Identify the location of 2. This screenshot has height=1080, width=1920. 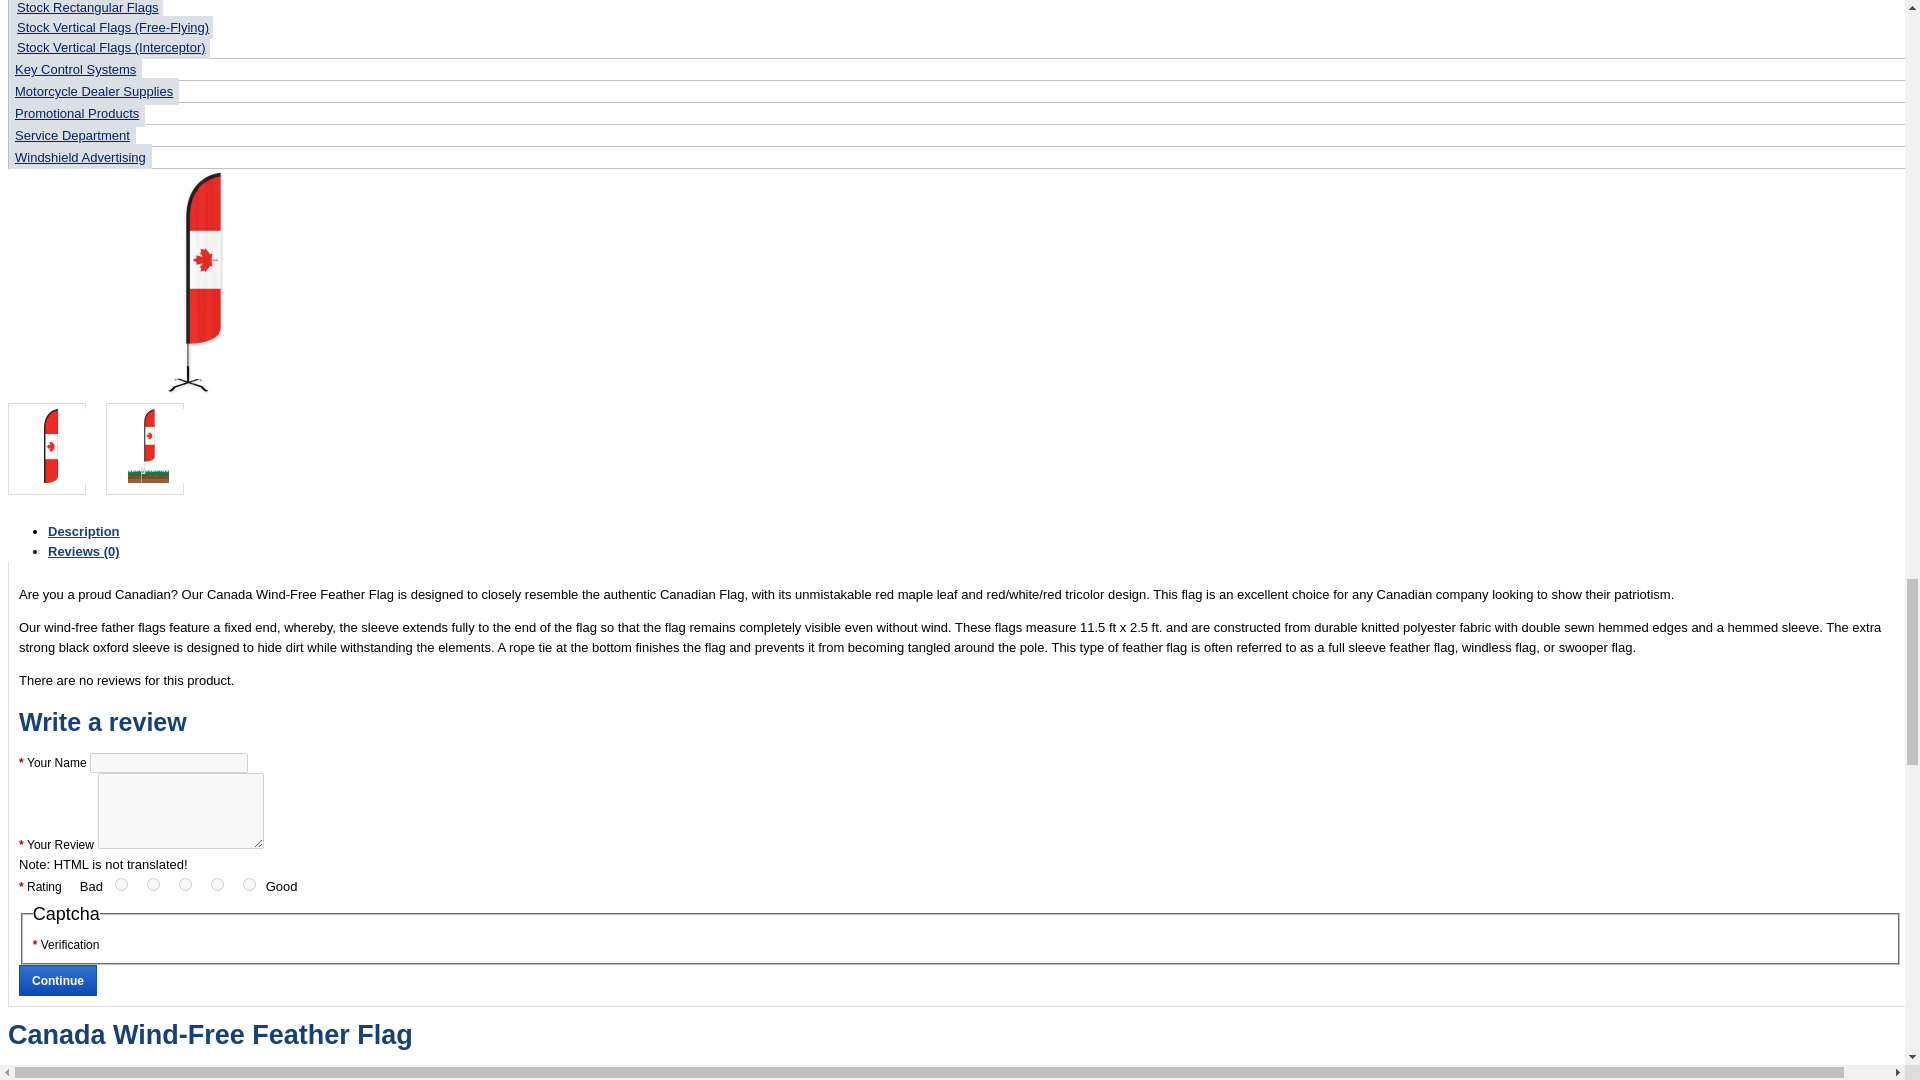
(153, 884).